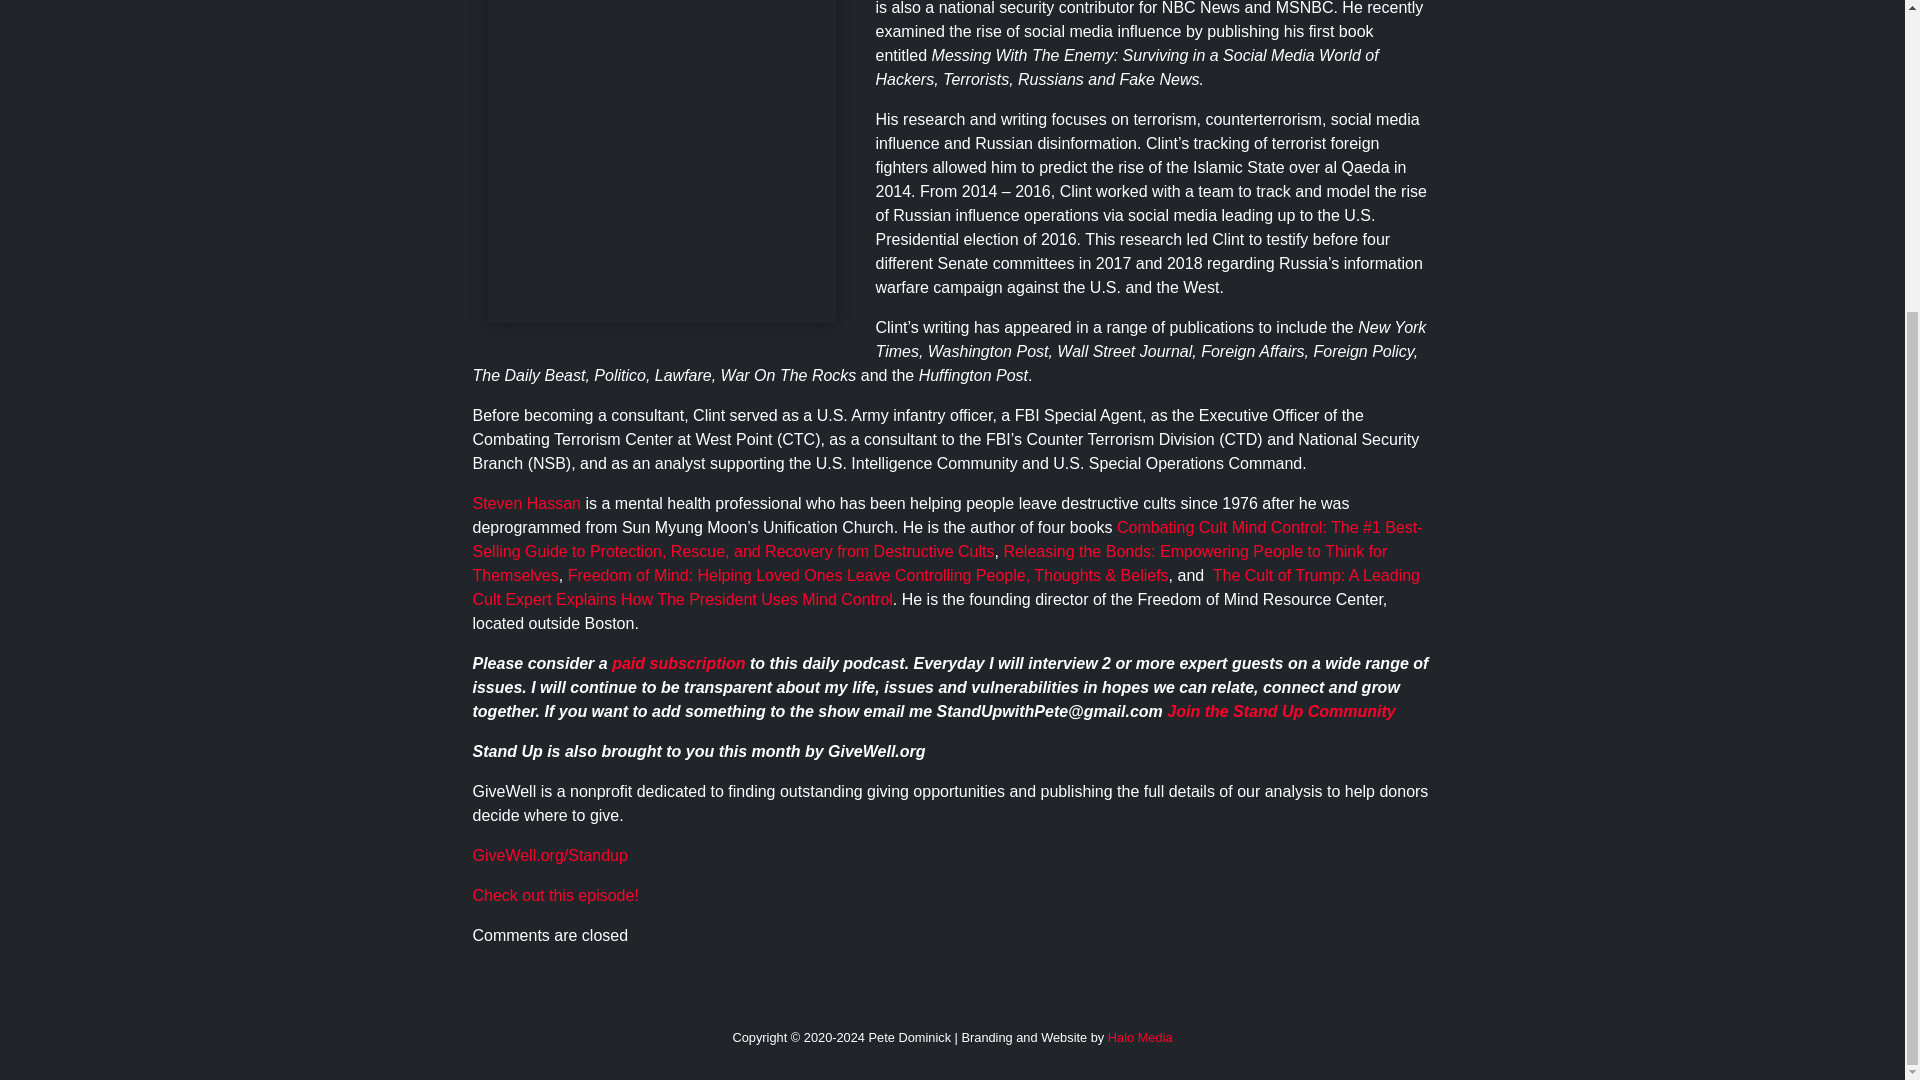 The image size is (1920, 1080). Describe the element at coordinates (1281, 712) in the screenshot. I see `Join the Stand Up Community` at that location.